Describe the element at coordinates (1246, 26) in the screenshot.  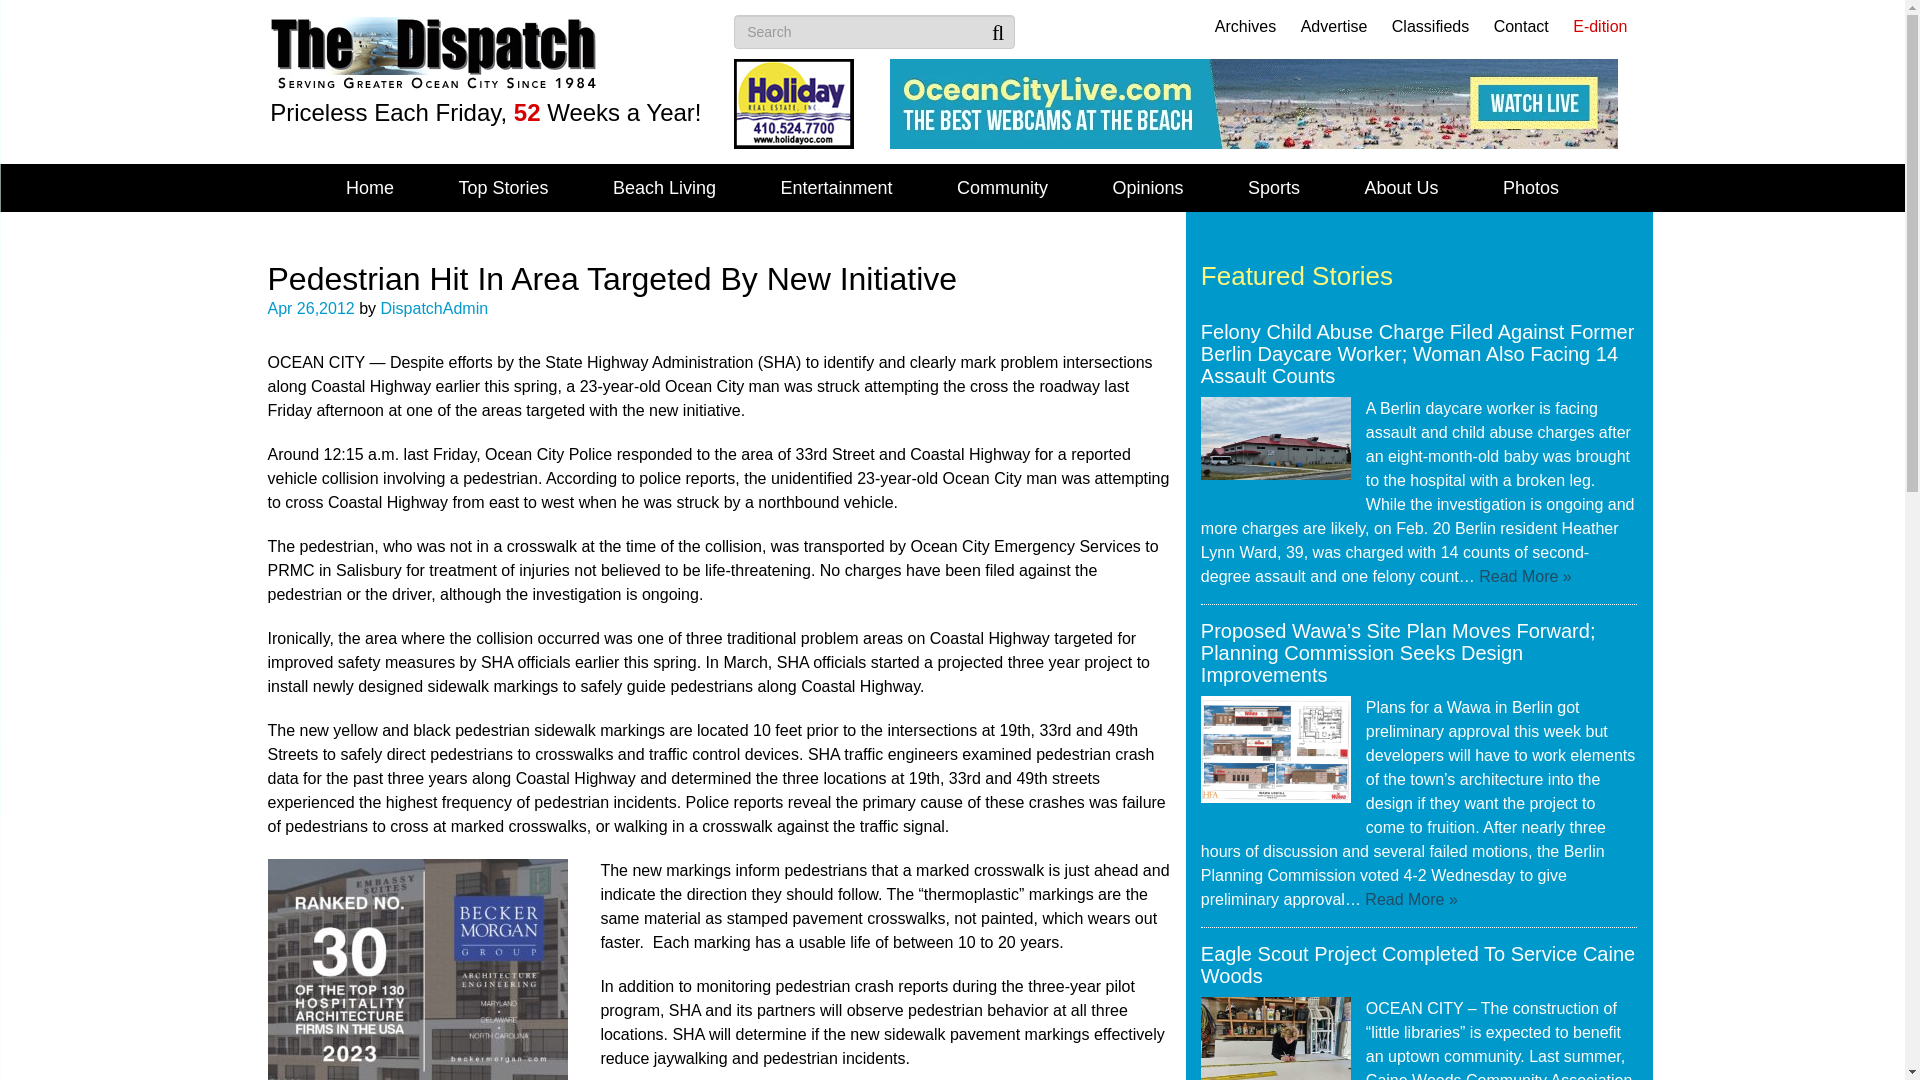
I see `Archives` at that location.